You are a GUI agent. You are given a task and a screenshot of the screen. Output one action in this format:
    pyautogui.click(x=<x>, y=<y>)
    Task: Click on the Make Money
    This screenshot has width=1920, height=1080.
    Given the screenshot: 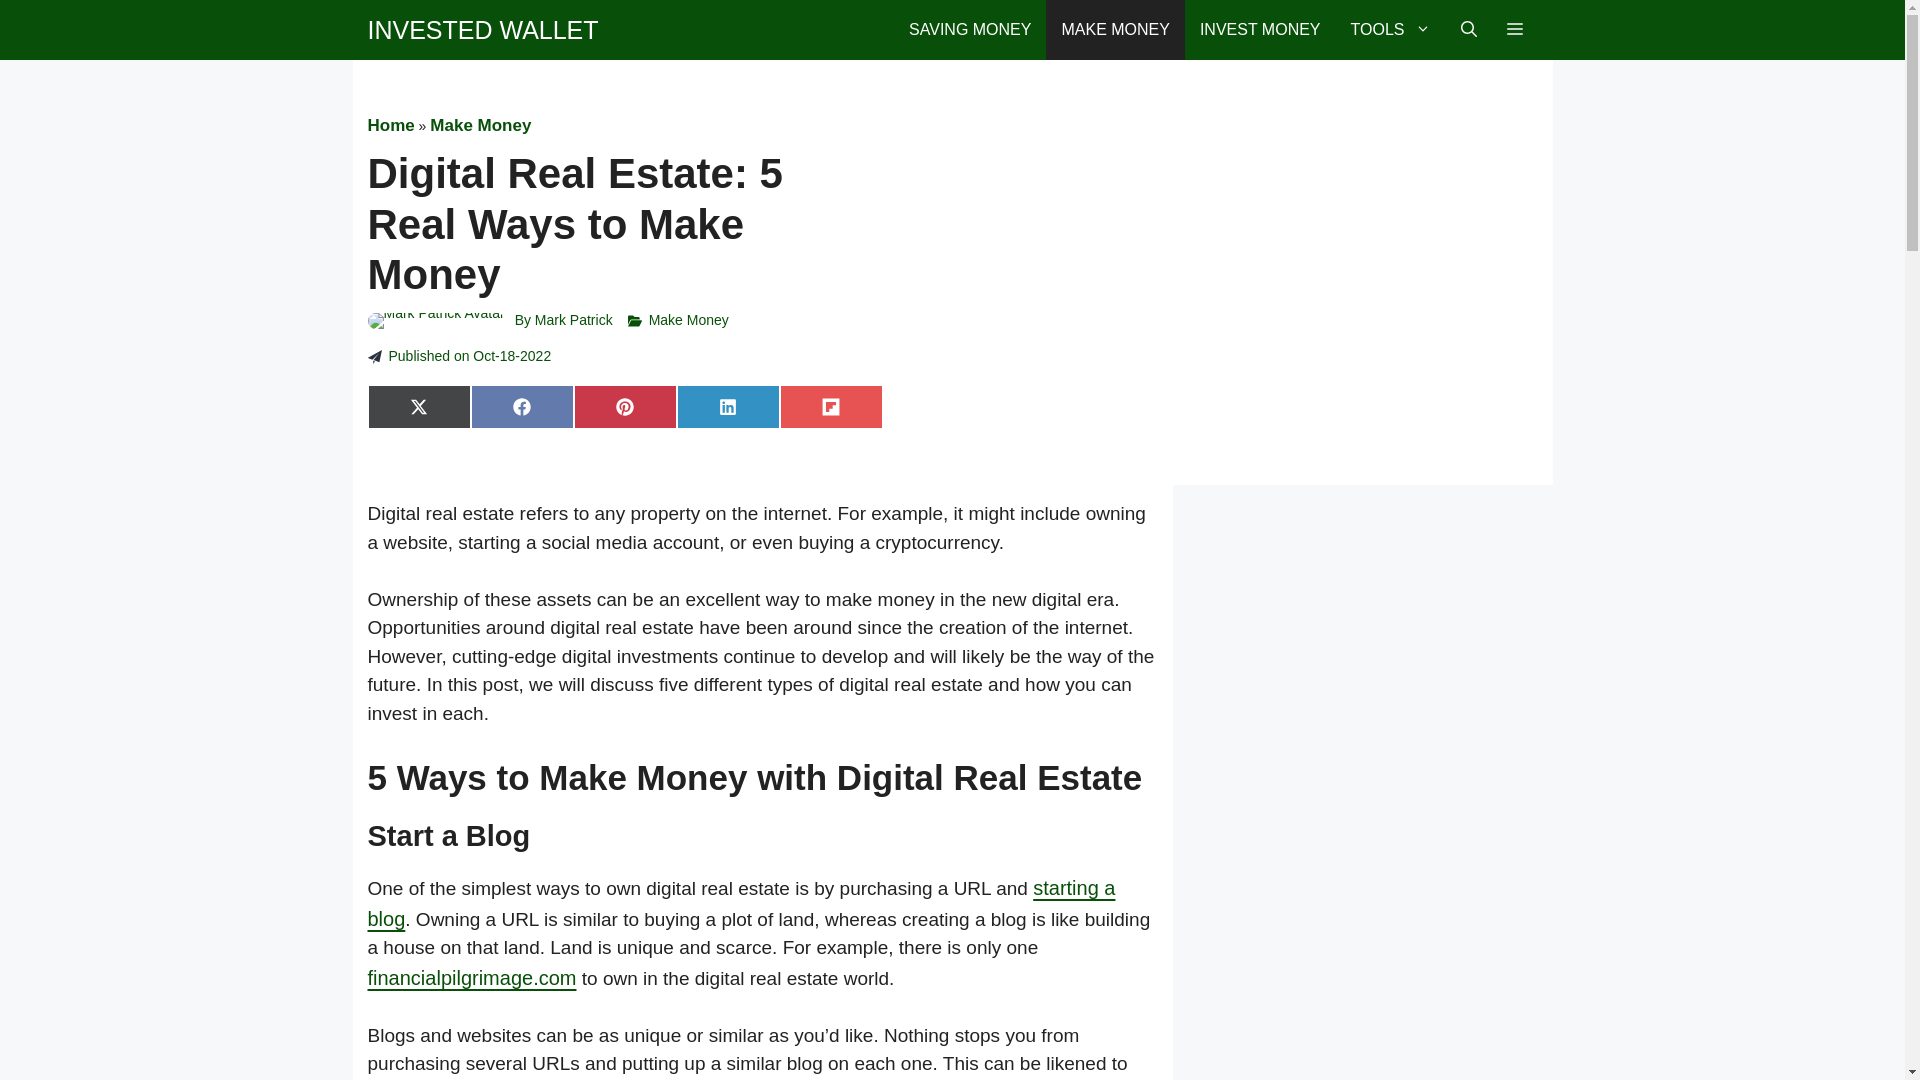 What is the action you would take?
    pyautogui.click(x=480, y=125)
    